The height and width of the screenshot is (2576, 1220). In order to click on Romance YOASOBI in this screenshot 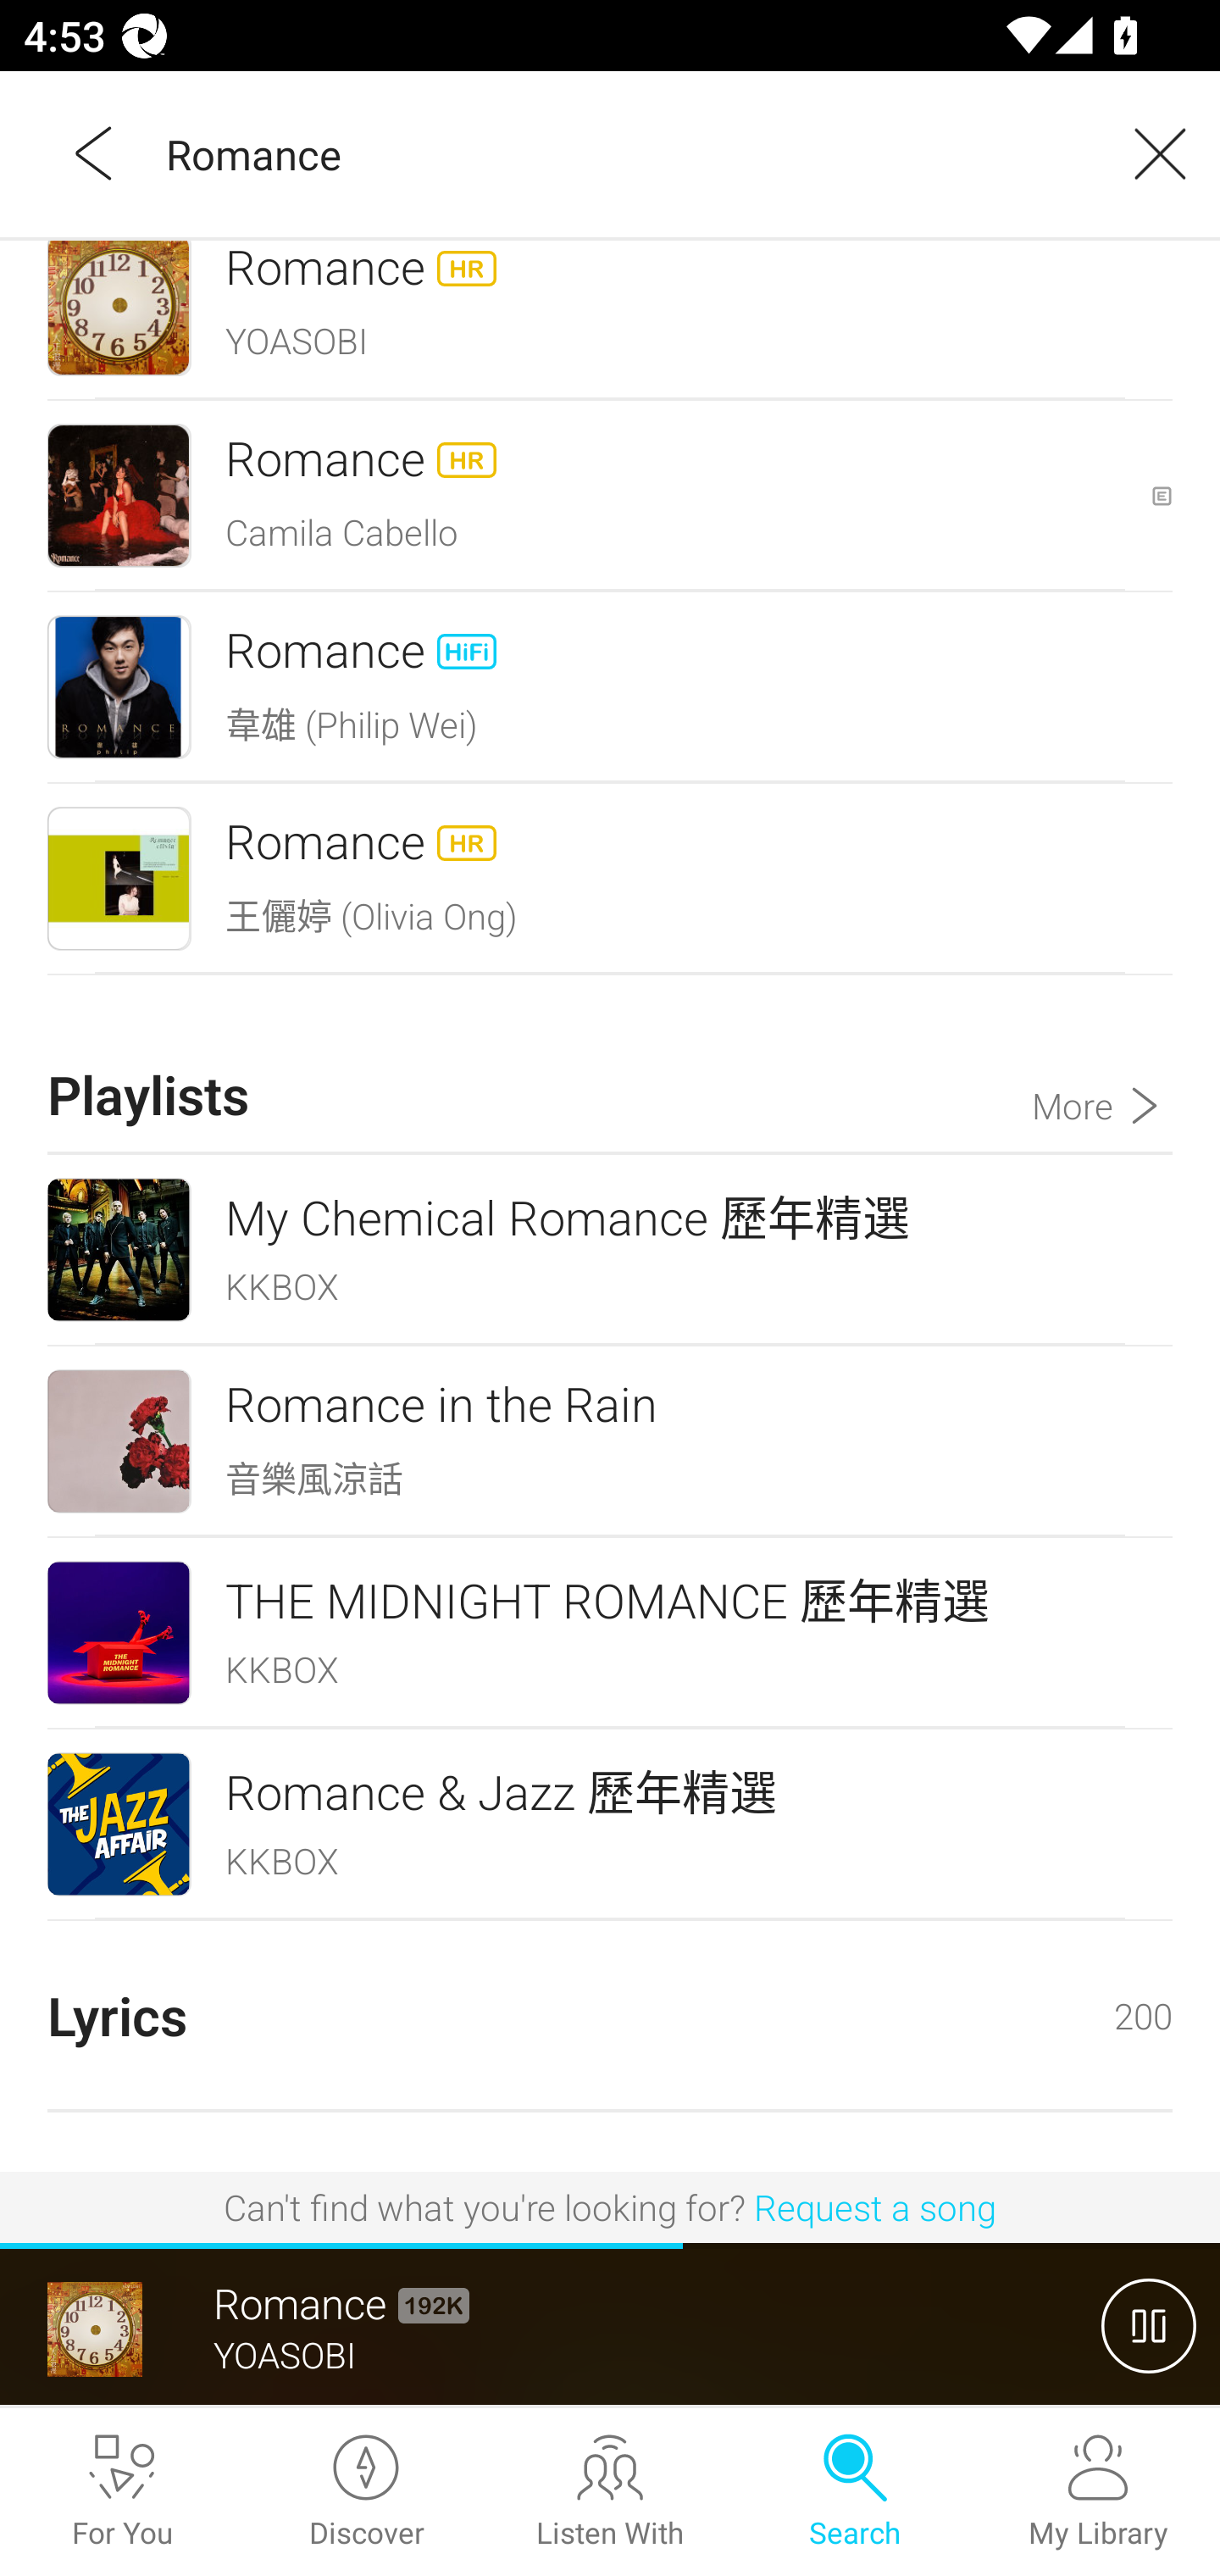, I will do `click(610, 318)`.